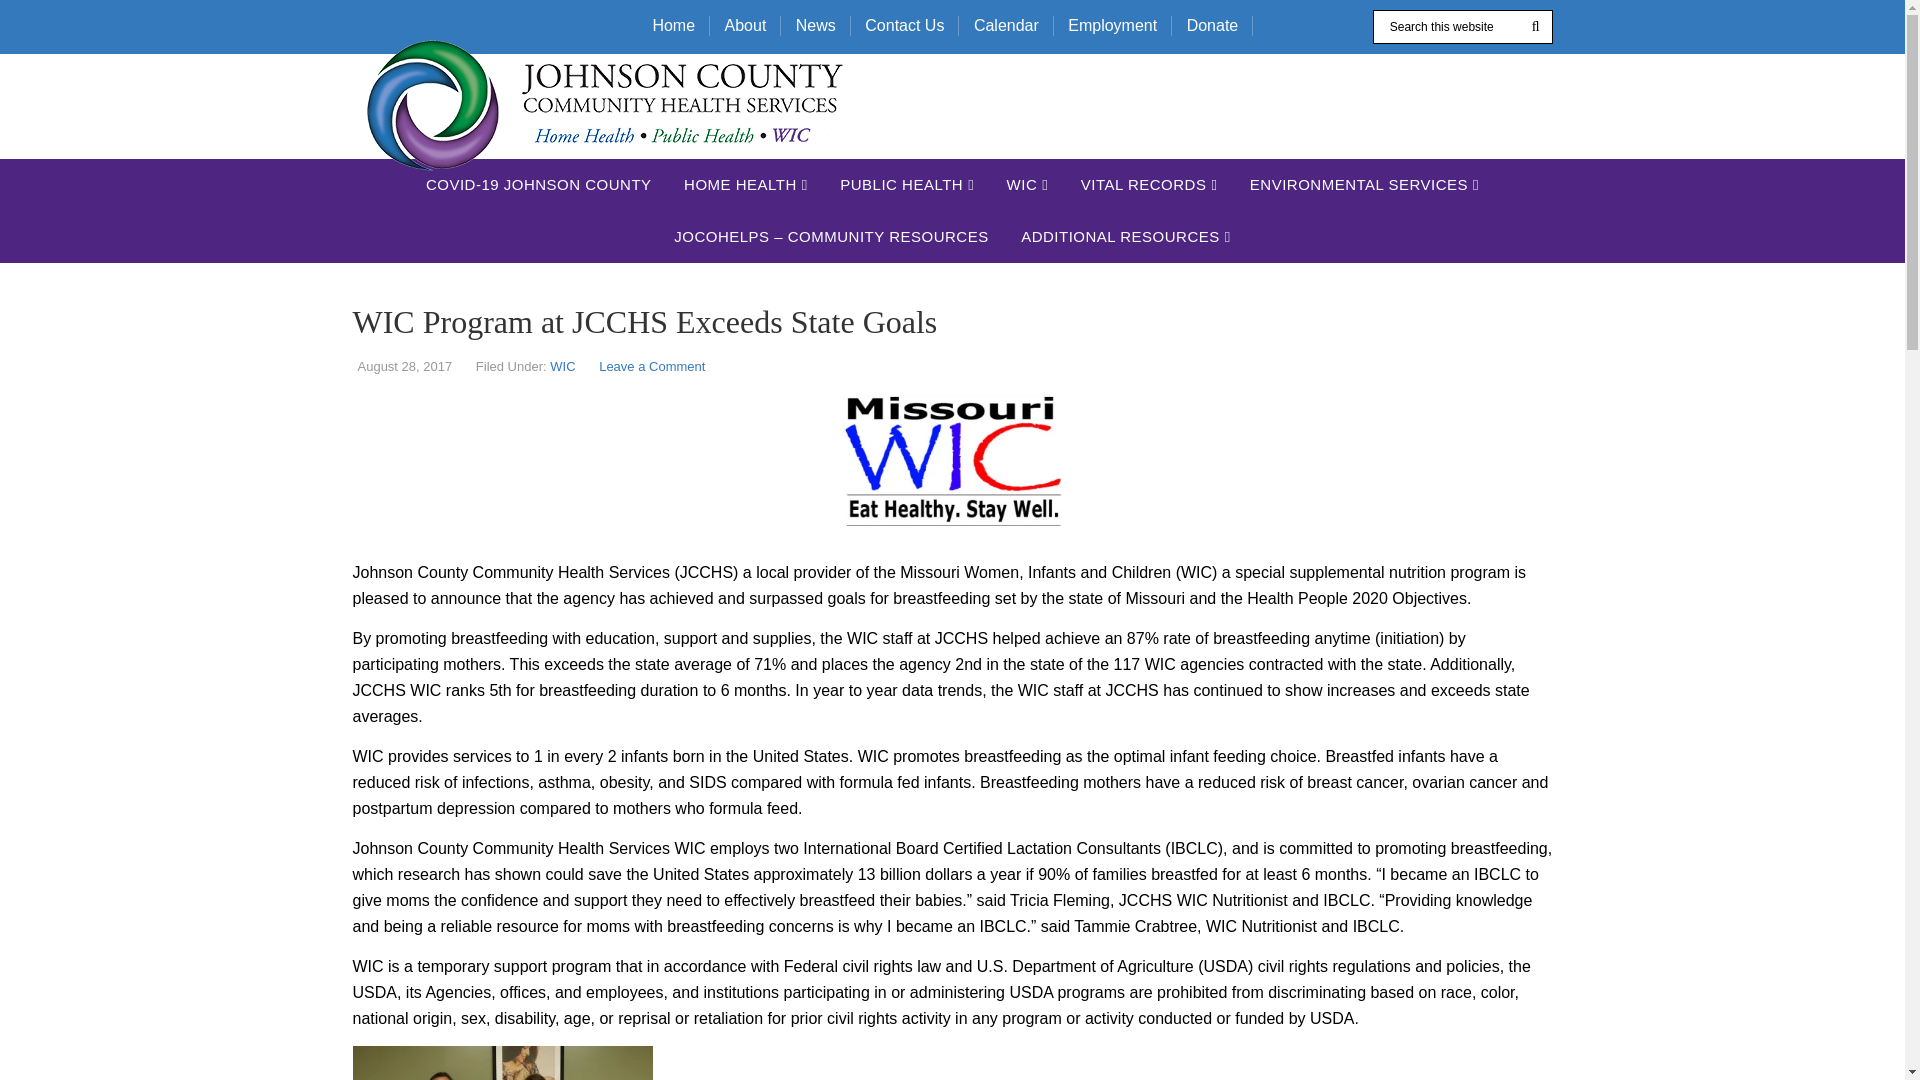 This screenshot has height=1080, width=1920. Describe the element at coordinates (1213, 26) in the screenshot. I see `Donate` at that location.